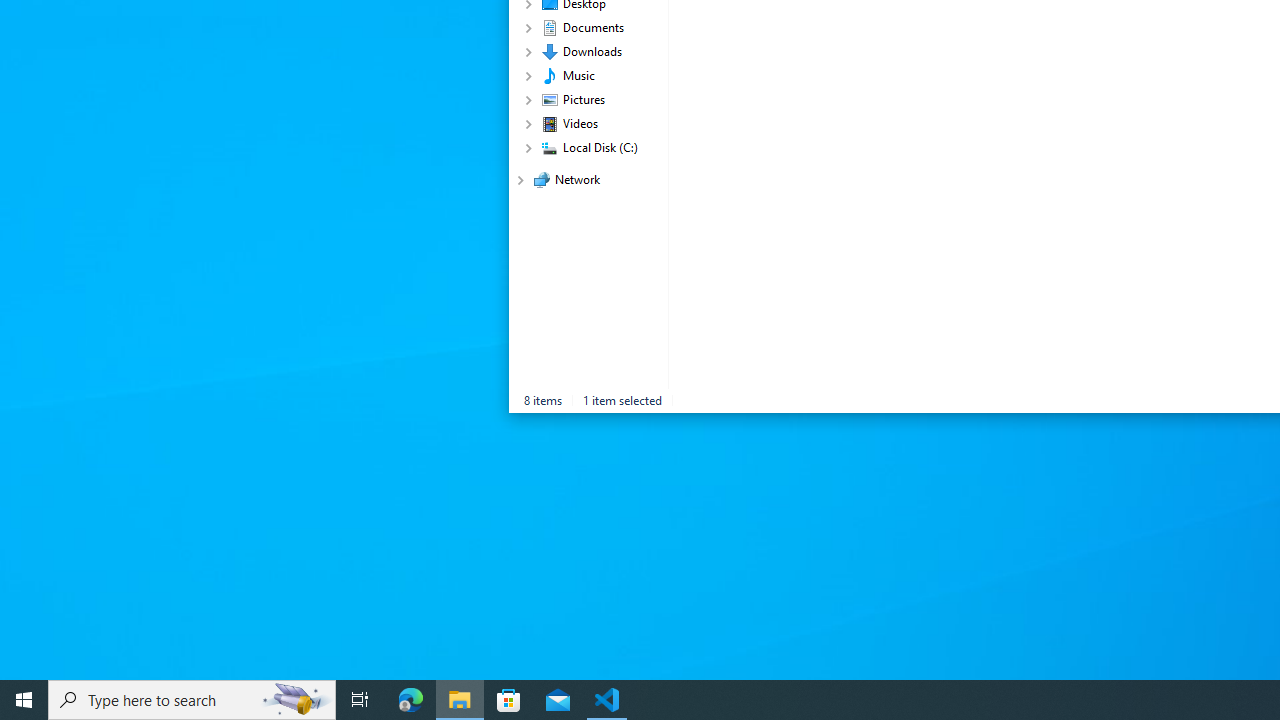 The height and width of the screenshot is (720, 1280). Describe the element at coordinates (460, 700) in the screenshot. I see `File Explorer - 1 running window` at that location.